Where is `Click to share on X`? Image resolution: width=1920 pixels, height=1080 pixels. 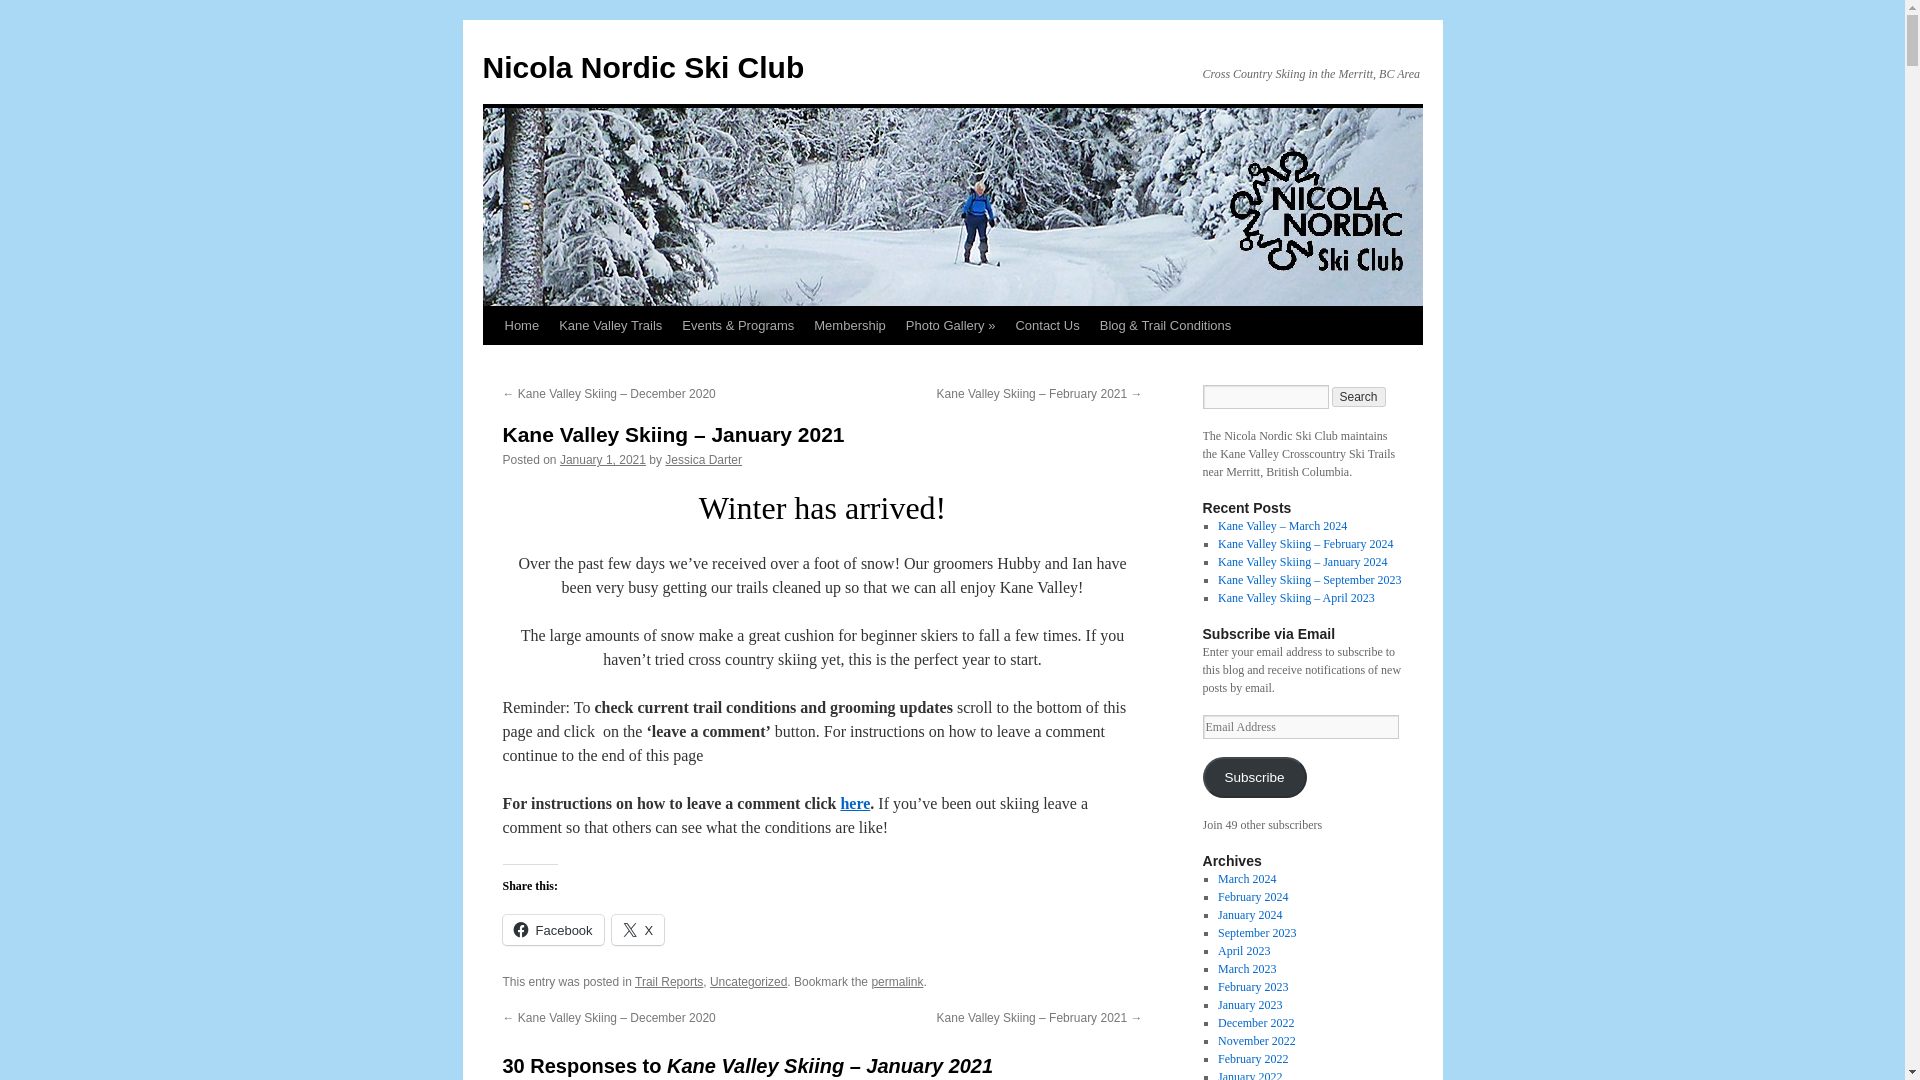
Click to share on X is located at coordinates (638, 930).